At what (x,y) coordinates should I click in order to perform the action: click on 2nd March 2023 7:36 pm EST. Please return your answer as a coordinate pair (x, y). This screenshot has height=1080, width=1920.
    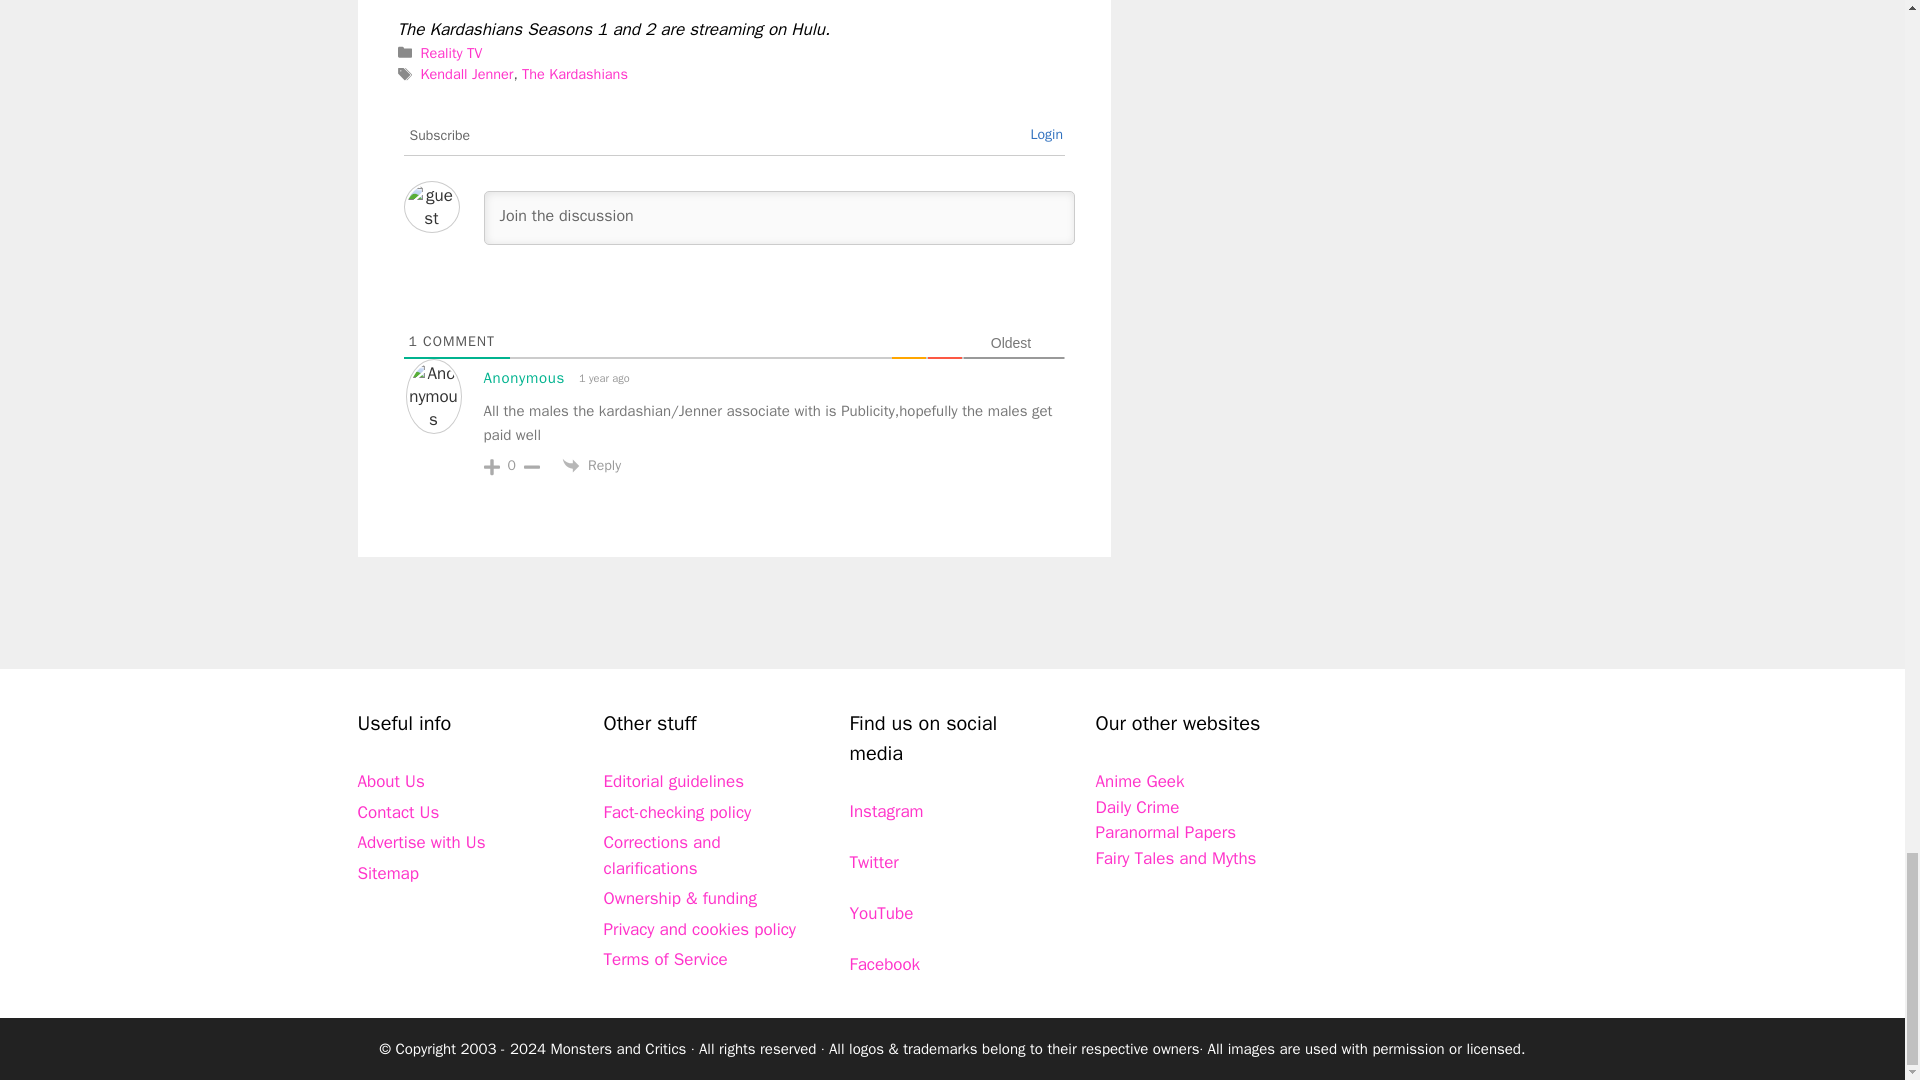
    Looking at the image, I should click on (602, 378).